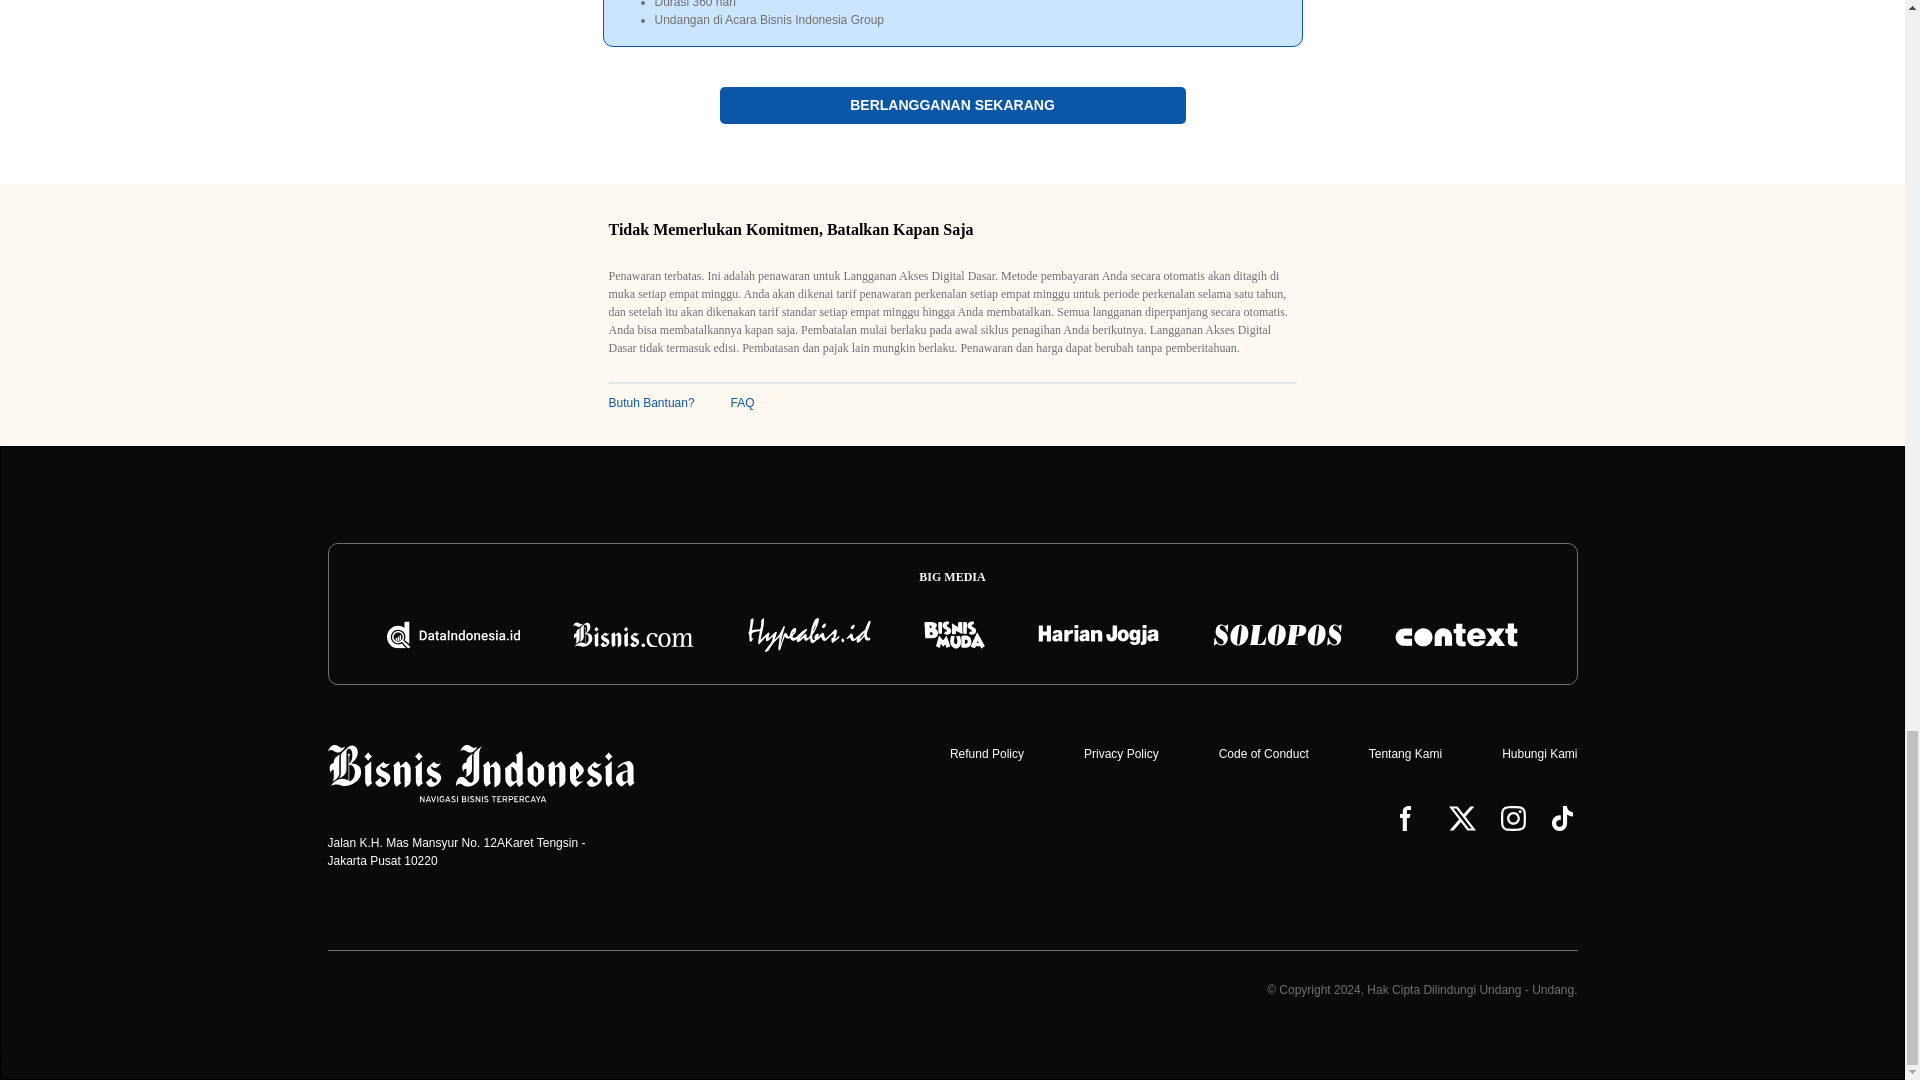 This screenshot has width=1920, height=1080. Describe the element at coordinates (650, 403) in the screenshot. I see `Butuh Bantuan?` at that location.